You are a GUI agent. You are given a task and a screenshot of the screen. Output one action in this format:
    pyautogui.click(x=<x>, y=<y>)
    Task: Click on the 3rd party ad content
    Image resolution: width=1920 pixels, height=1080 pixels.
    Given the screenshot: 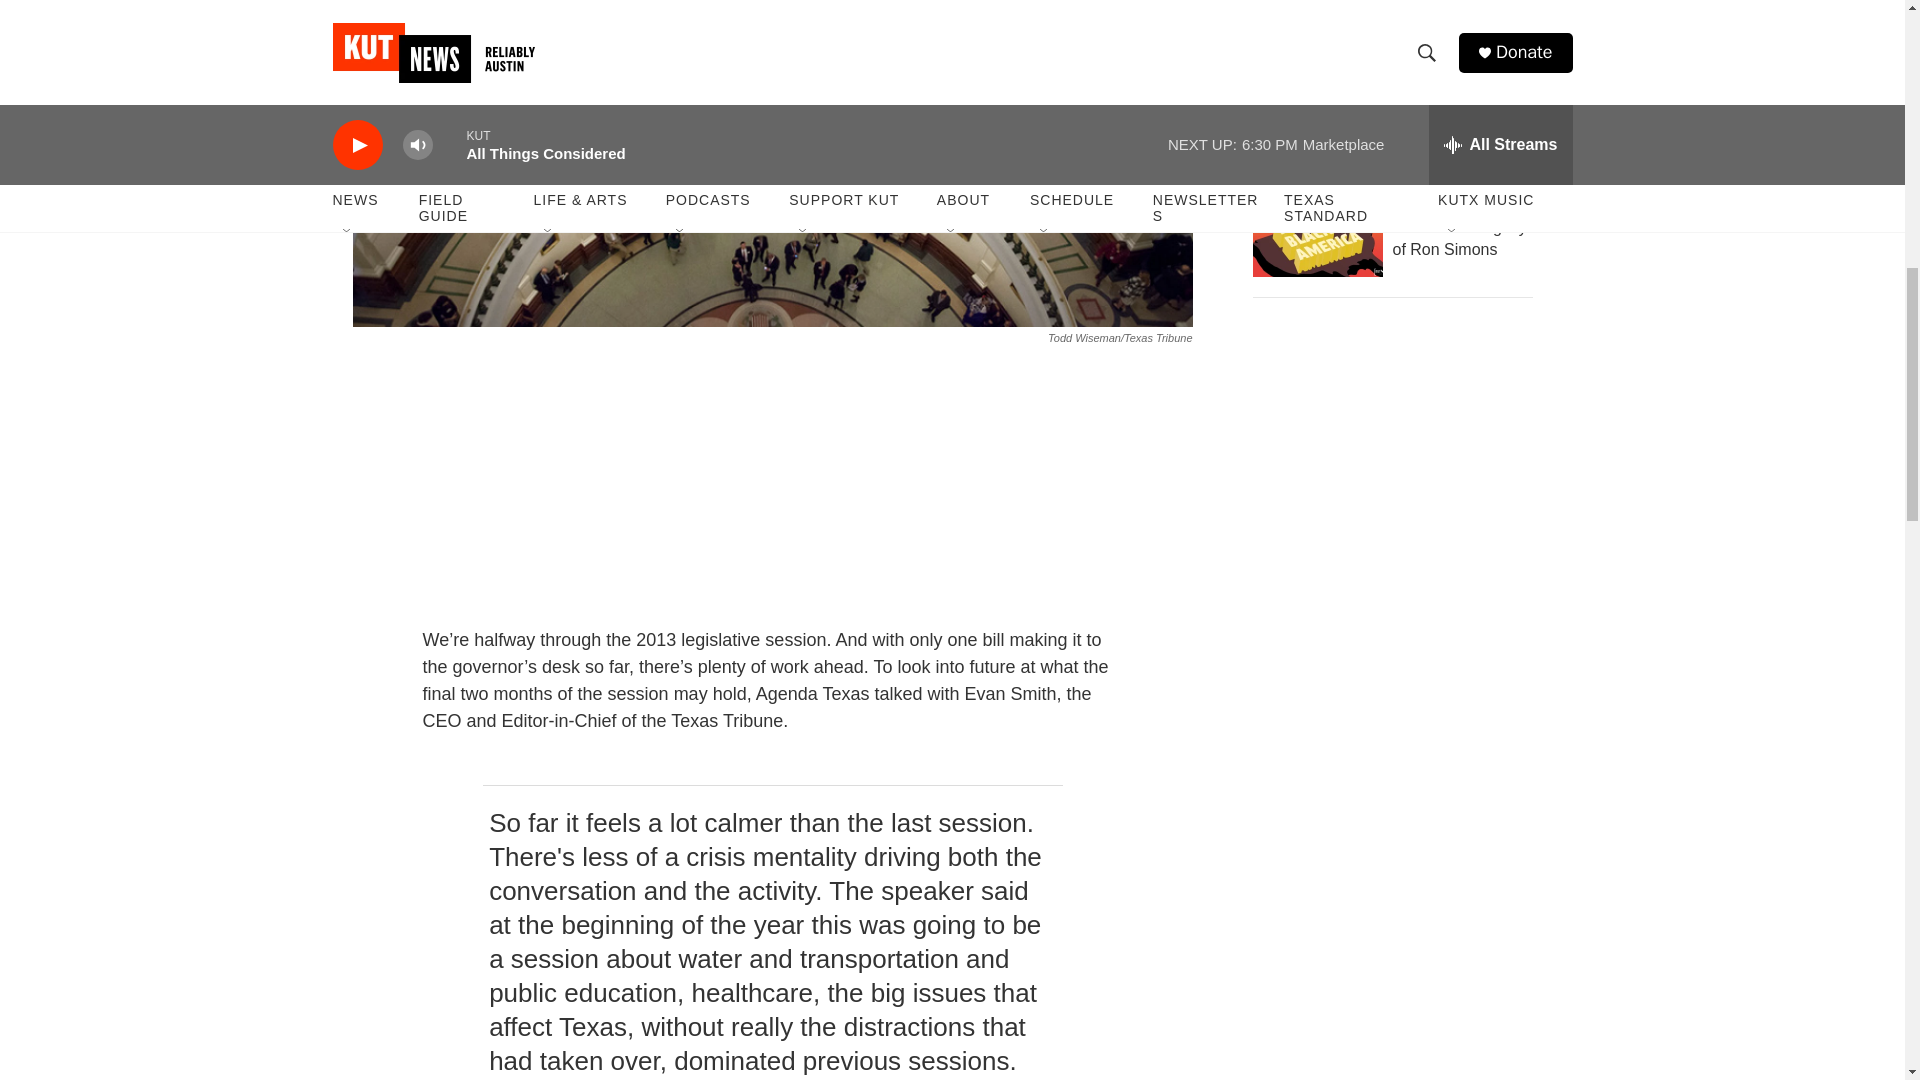 What is the action you would take?
    pyautogui.click(x=482, y=752)
    